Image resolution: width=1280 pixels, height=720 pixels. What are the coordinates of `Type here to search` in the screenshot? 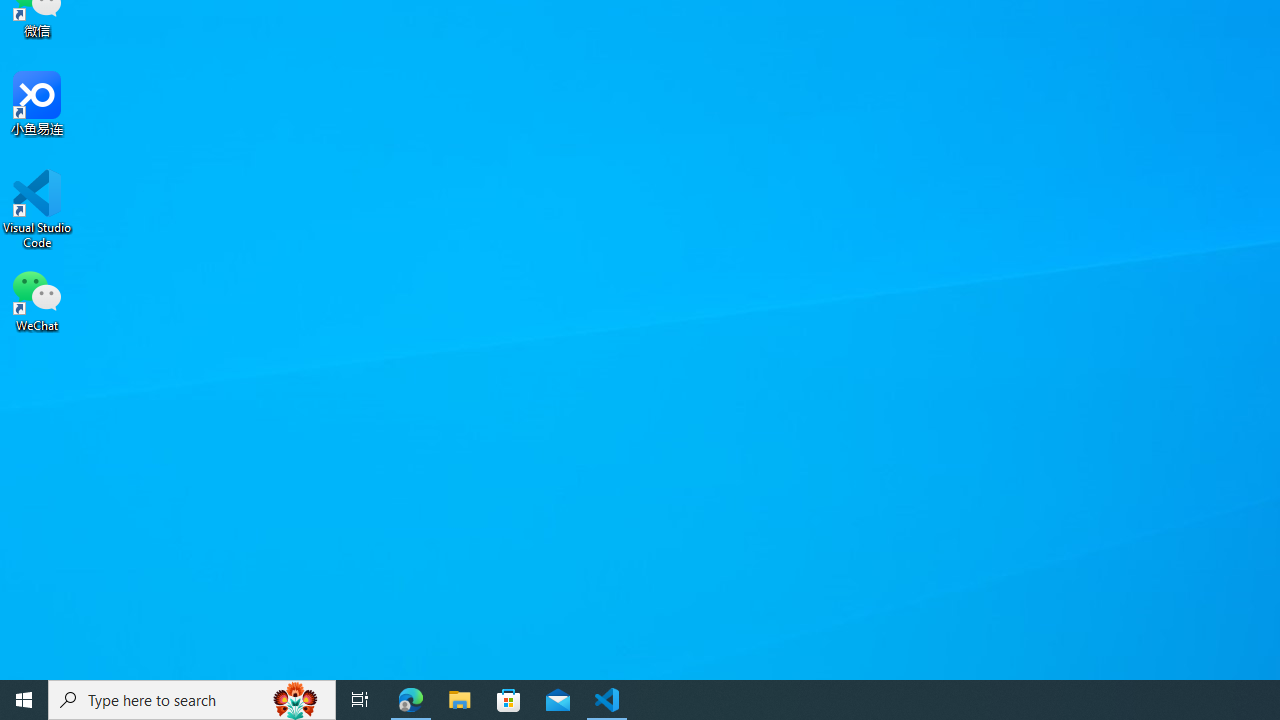 It's located at (192, 700).